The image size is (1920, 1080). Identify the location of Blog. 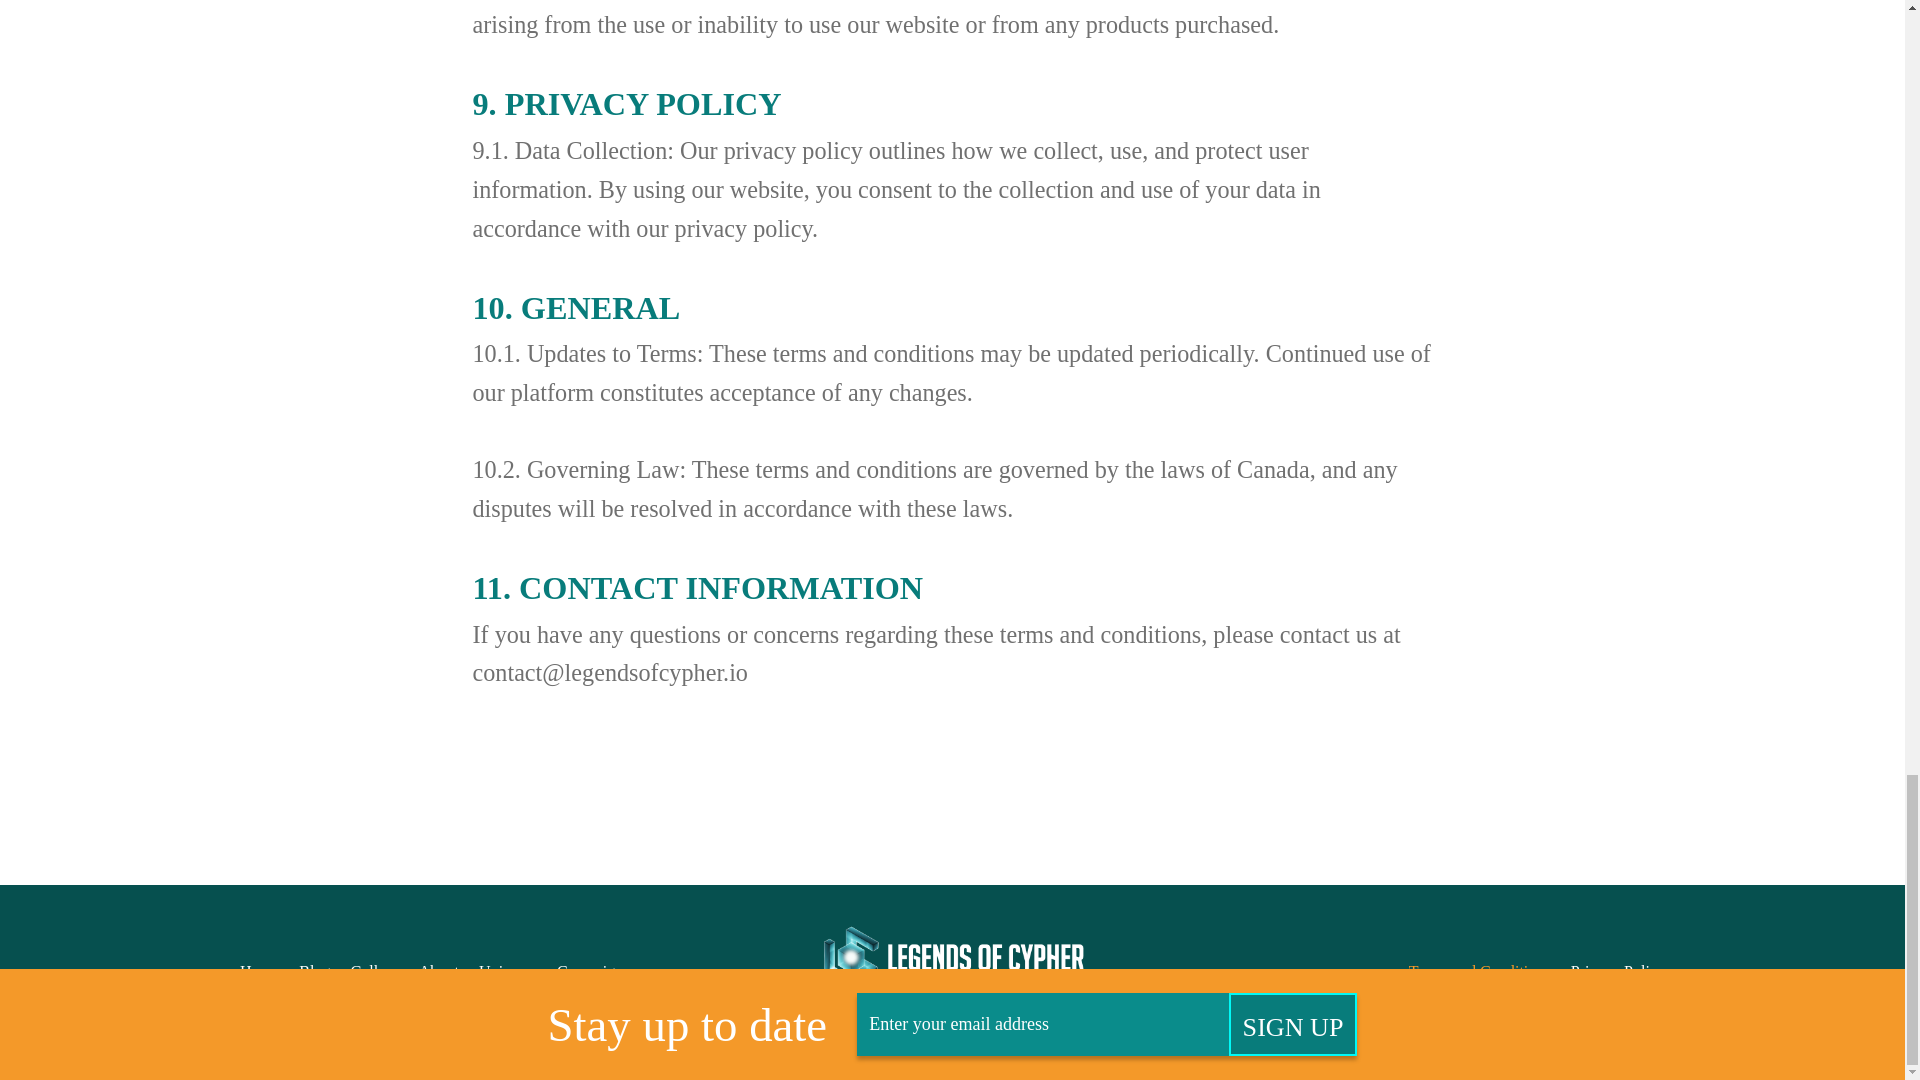
(314, 971).